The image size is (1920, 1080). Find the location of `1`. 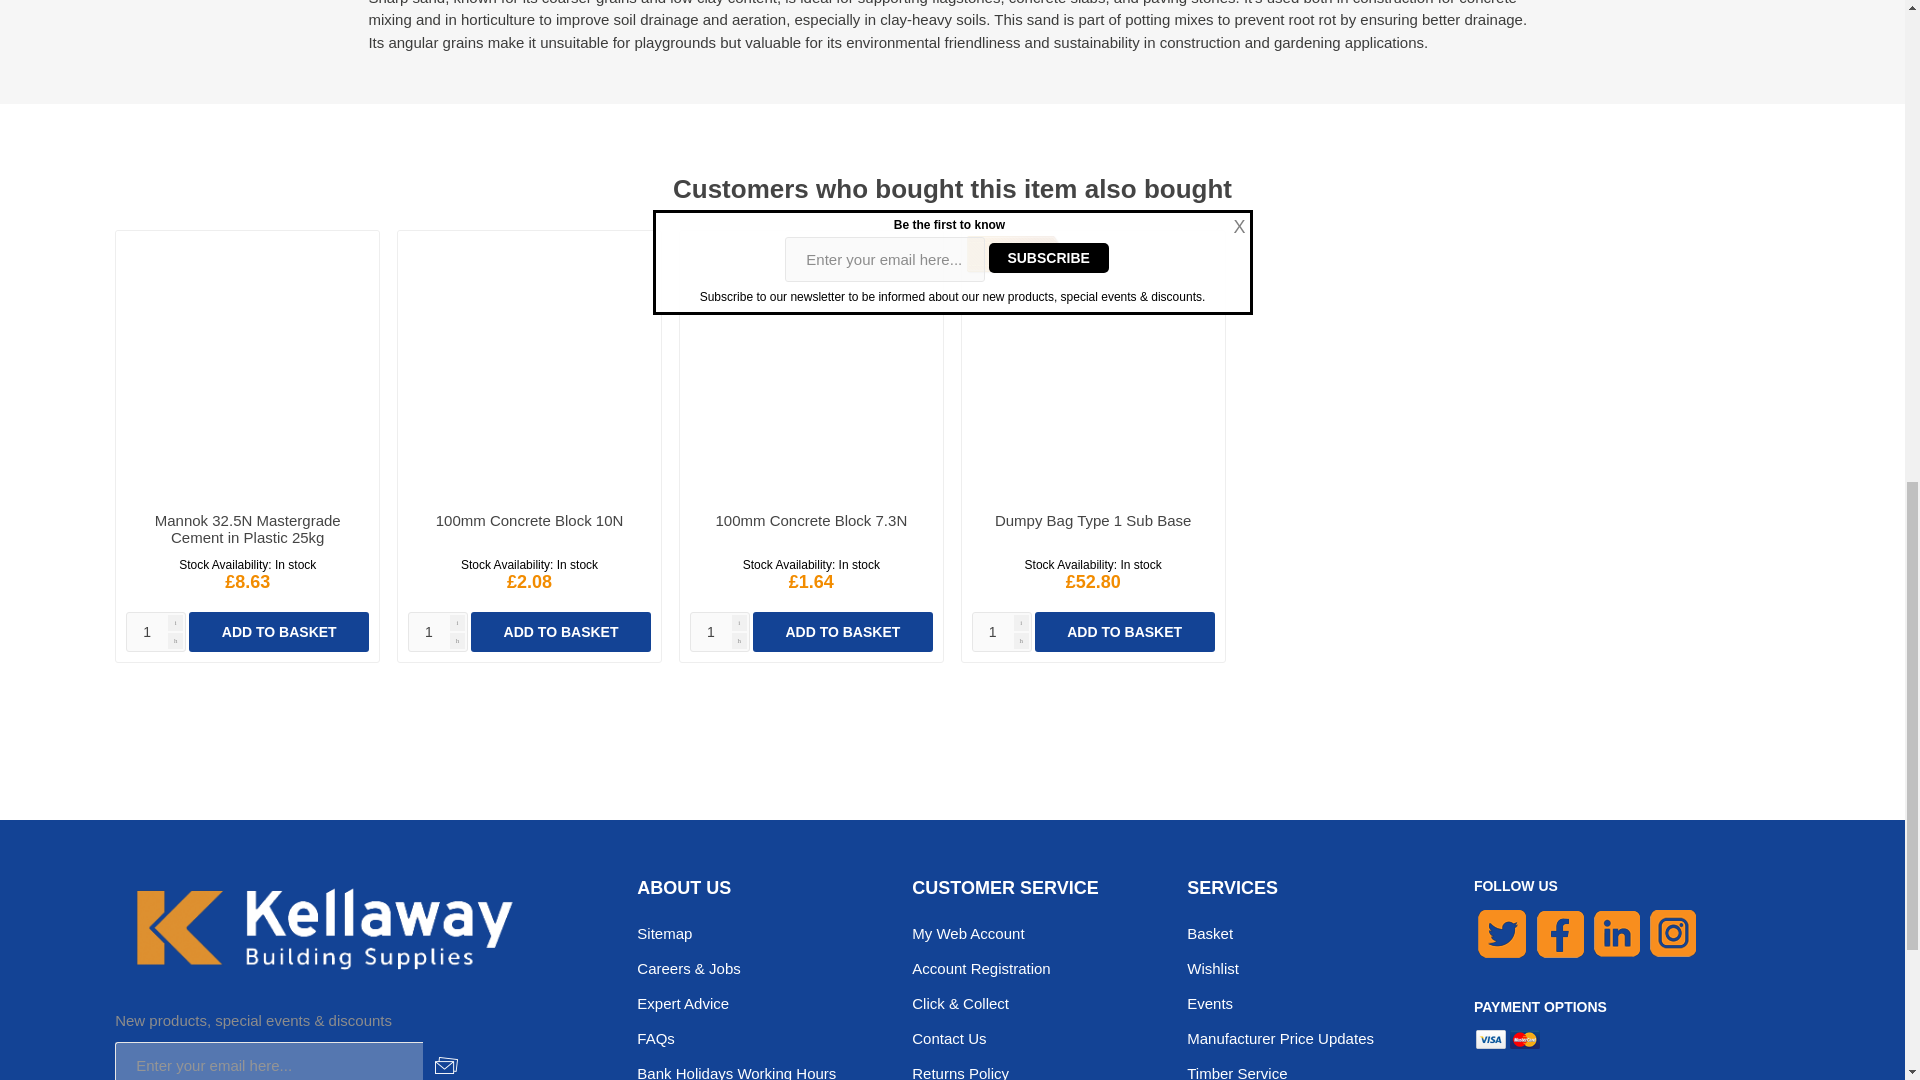

1 is located at coordinates (438, 632).